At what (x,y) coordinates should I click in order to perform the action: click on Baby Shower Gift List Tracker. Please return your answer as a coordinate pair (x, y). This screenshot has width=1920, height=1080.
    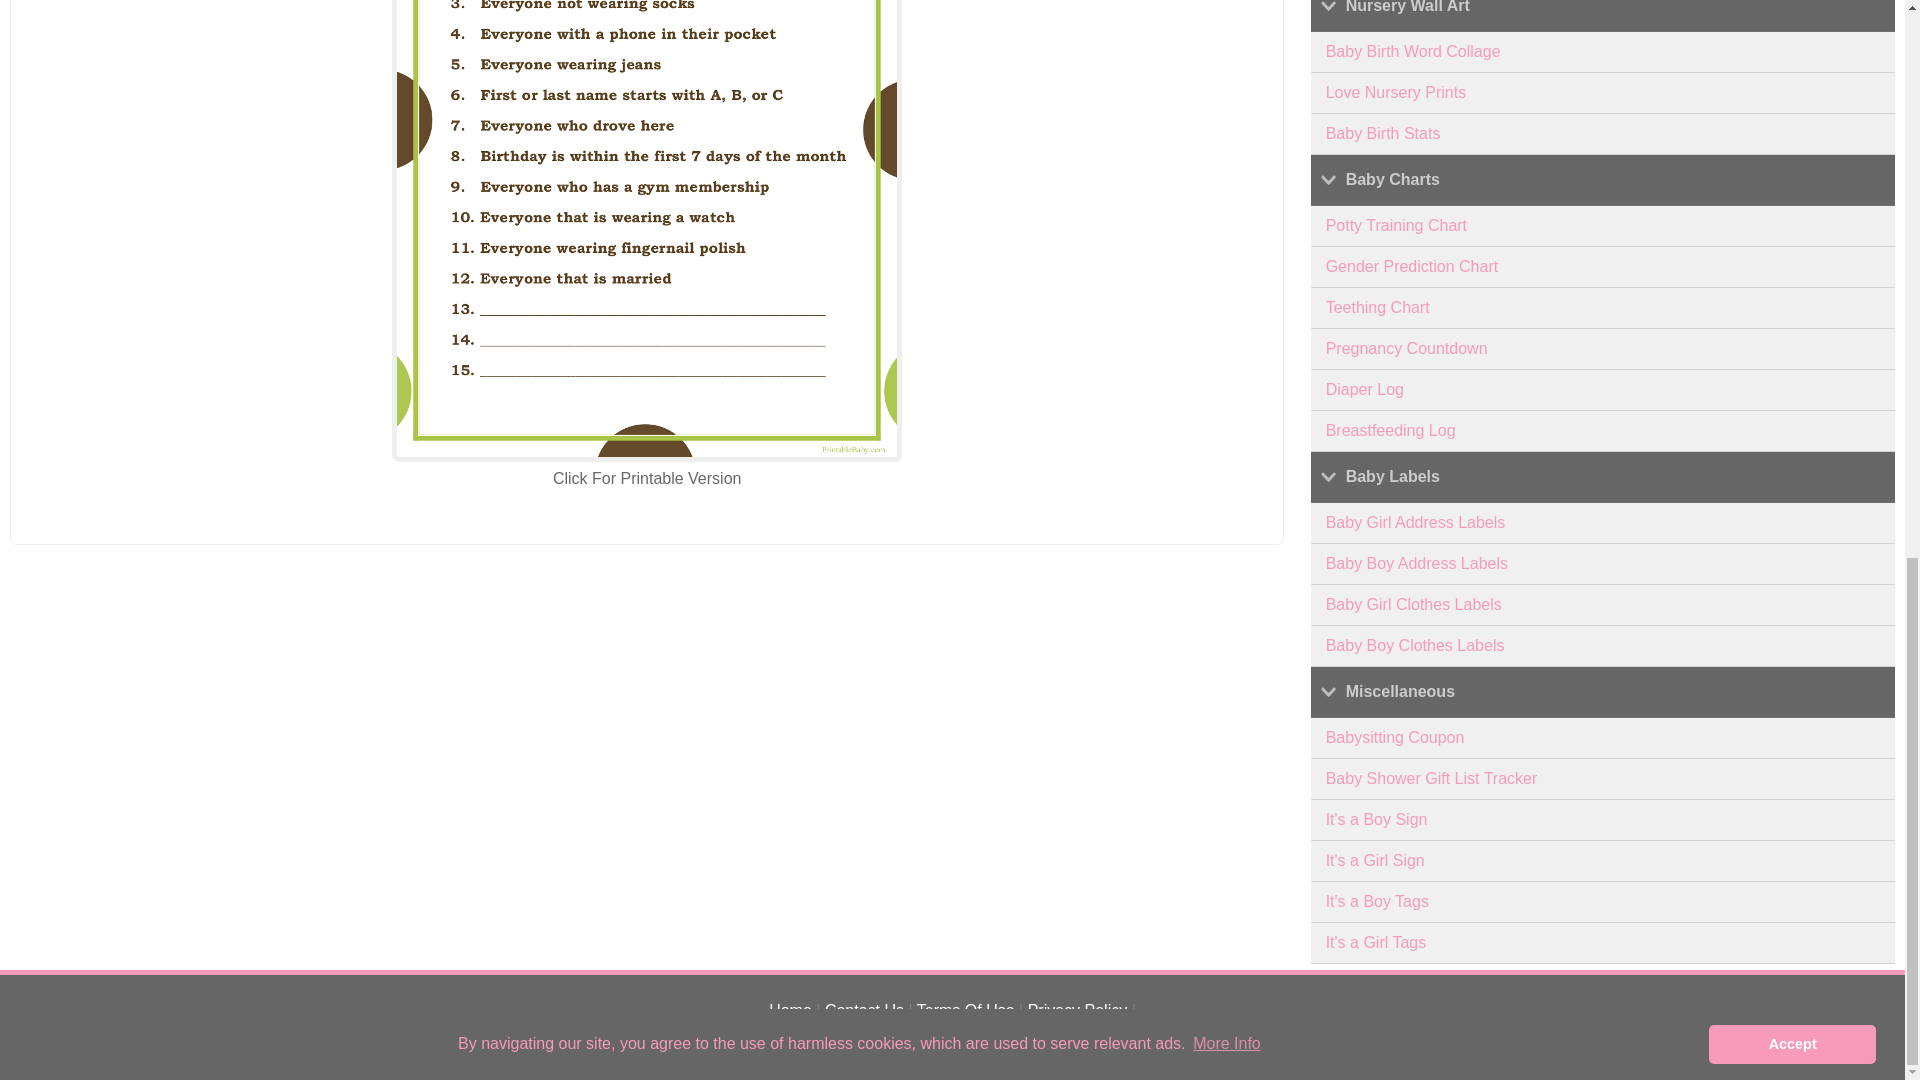
    Looking at the image, I should click on (1603, 780).